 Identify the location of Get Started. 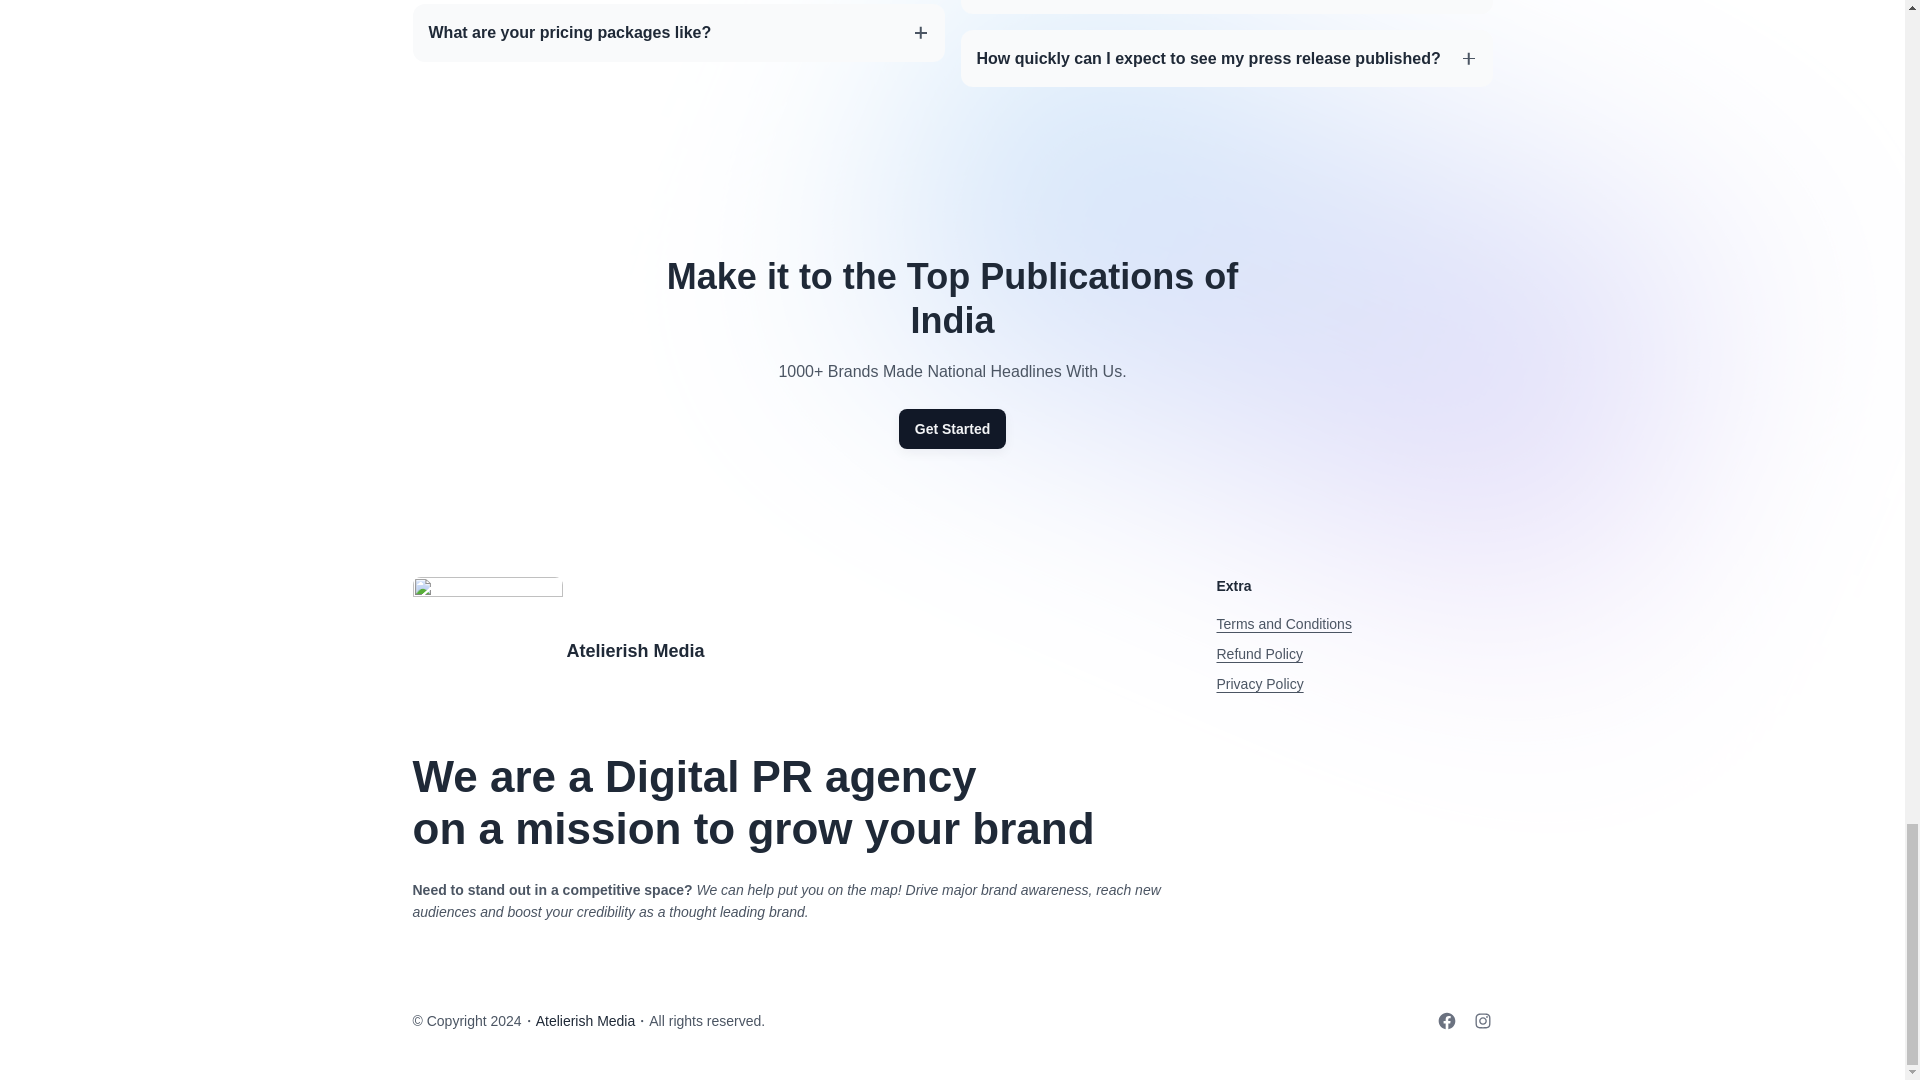
(952, 429).